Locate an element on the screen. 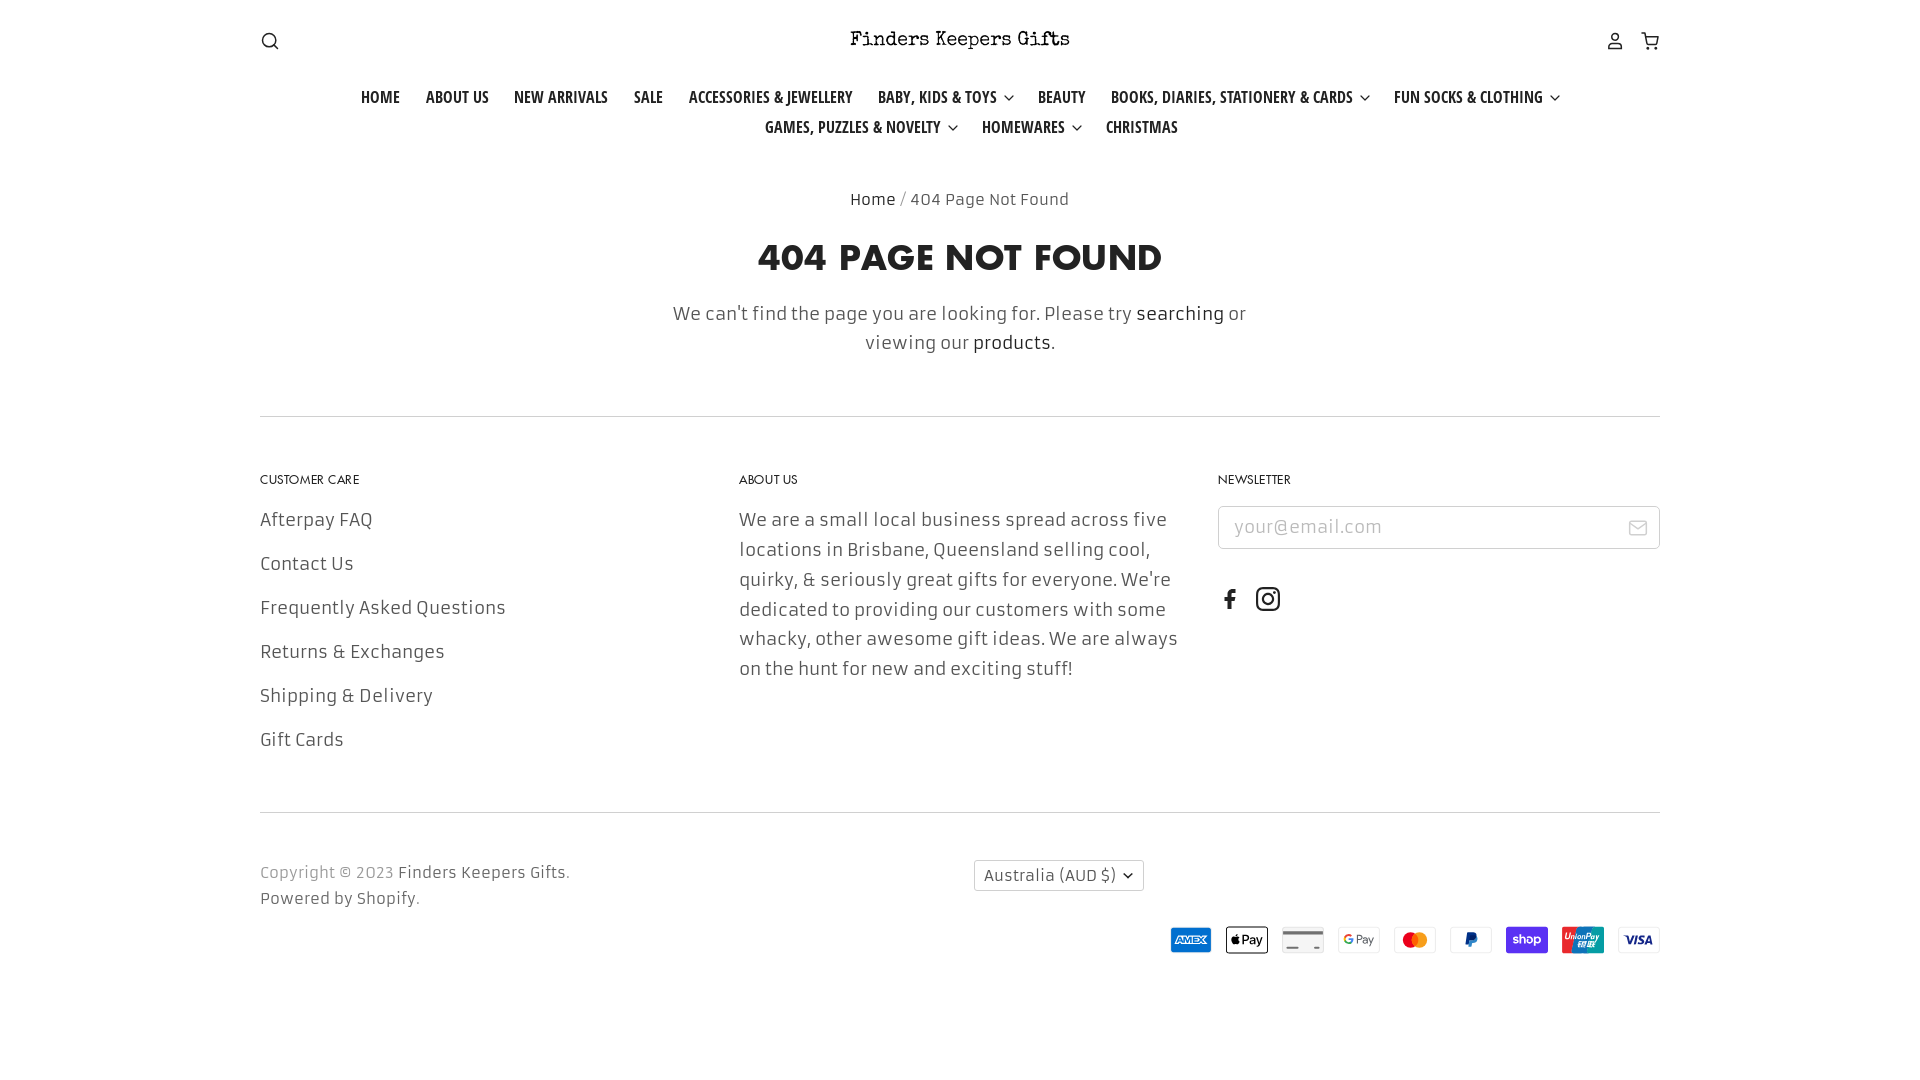 This screenshot has height=1080, width=1920. CHRISTMAS is located at coordinates (1131, 127).